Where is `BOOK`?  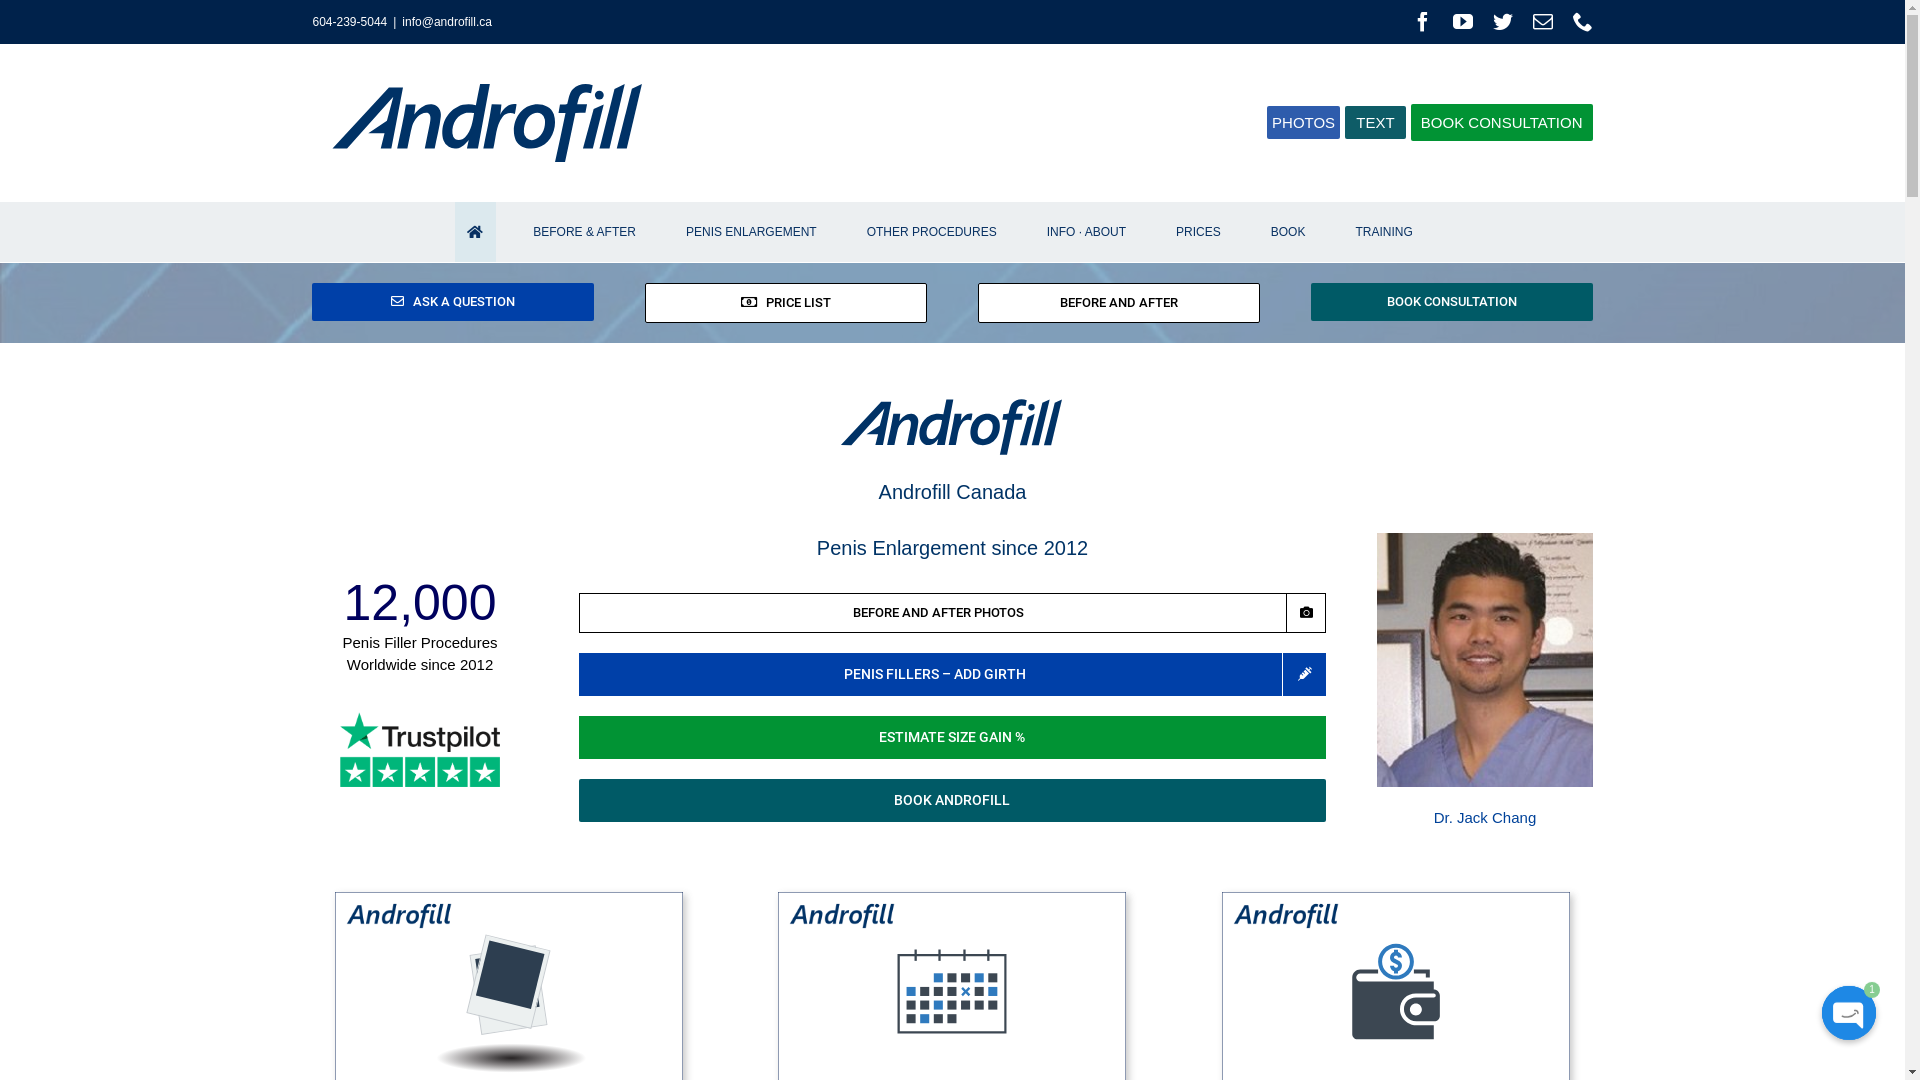
BOOK is located at coordinates (1288, 232).